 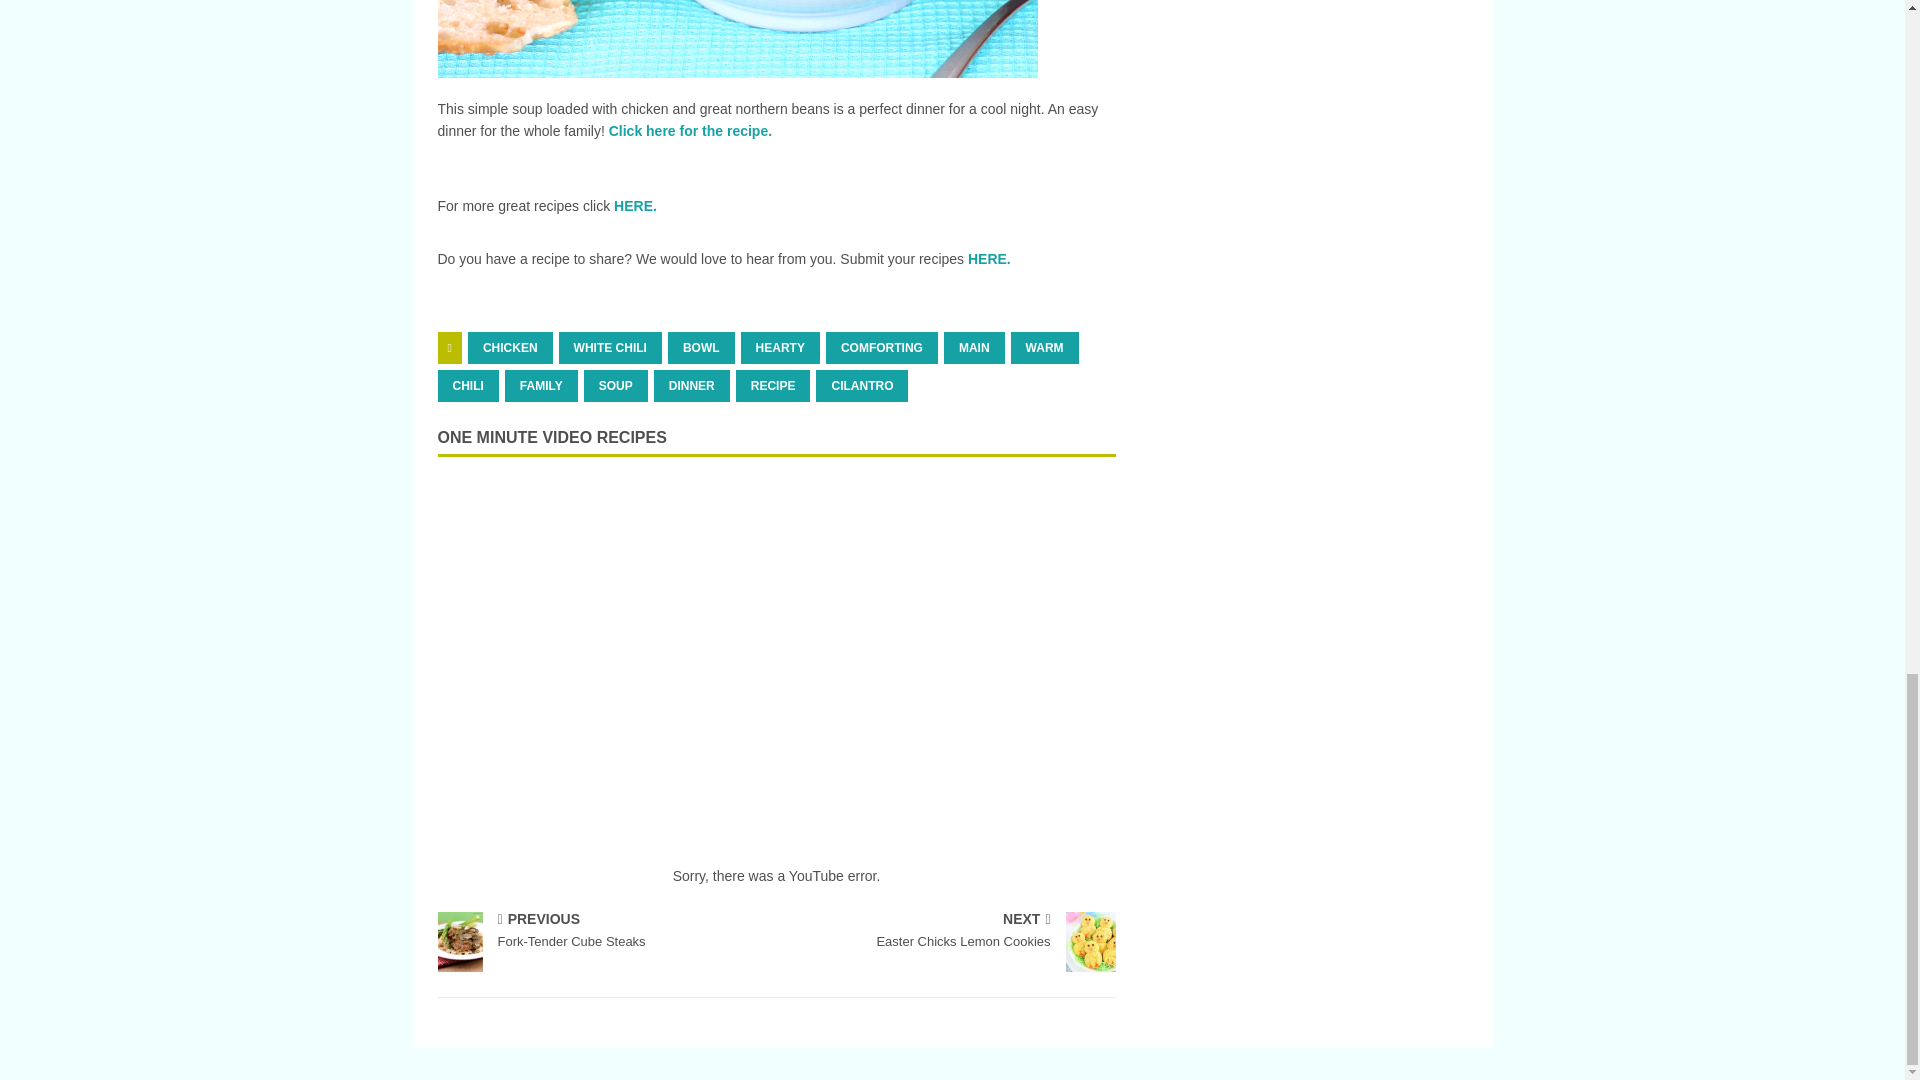 What do you see at coordinates (702, 347) in the screenshot?
I see `BOWL` at bounding box center [702, 347].